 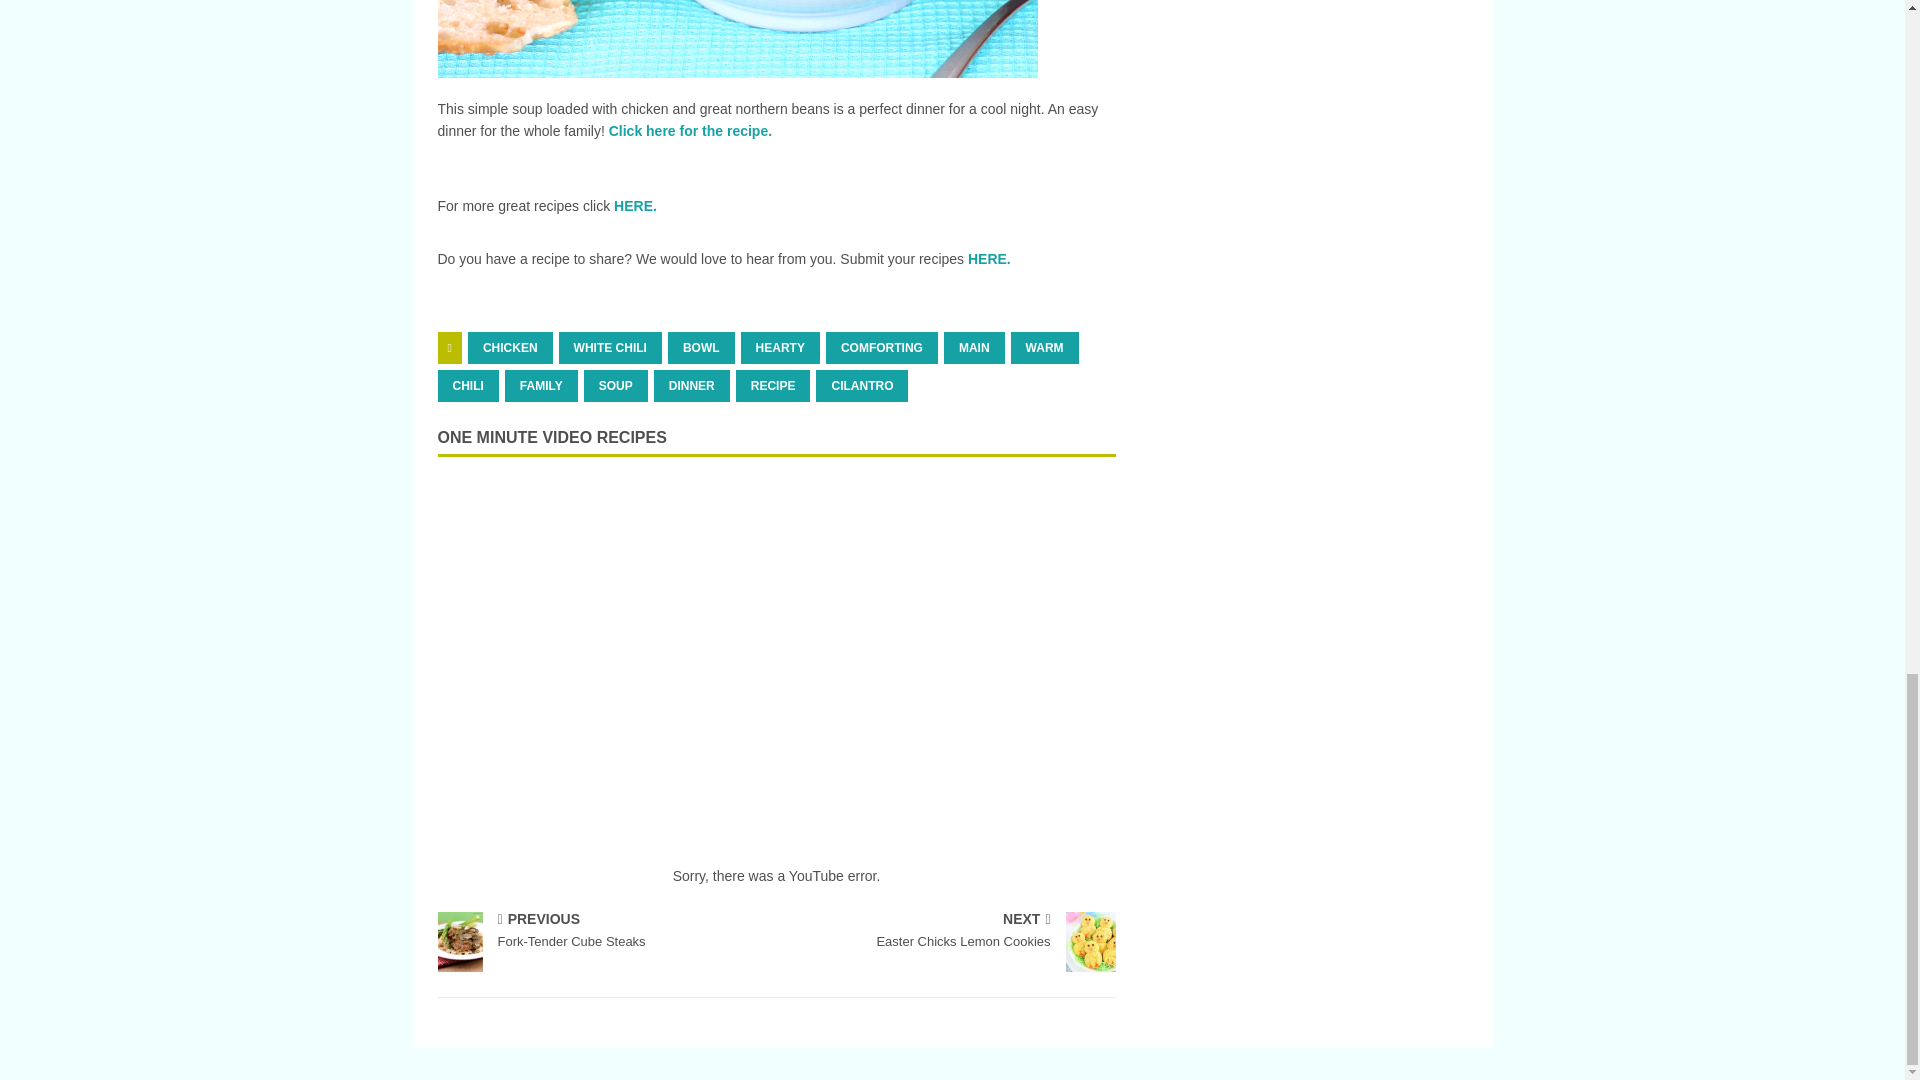 What do you see at coordinates (702, 347) in the screenshot?
I see `BOWL` at bounding box center [702, 347].